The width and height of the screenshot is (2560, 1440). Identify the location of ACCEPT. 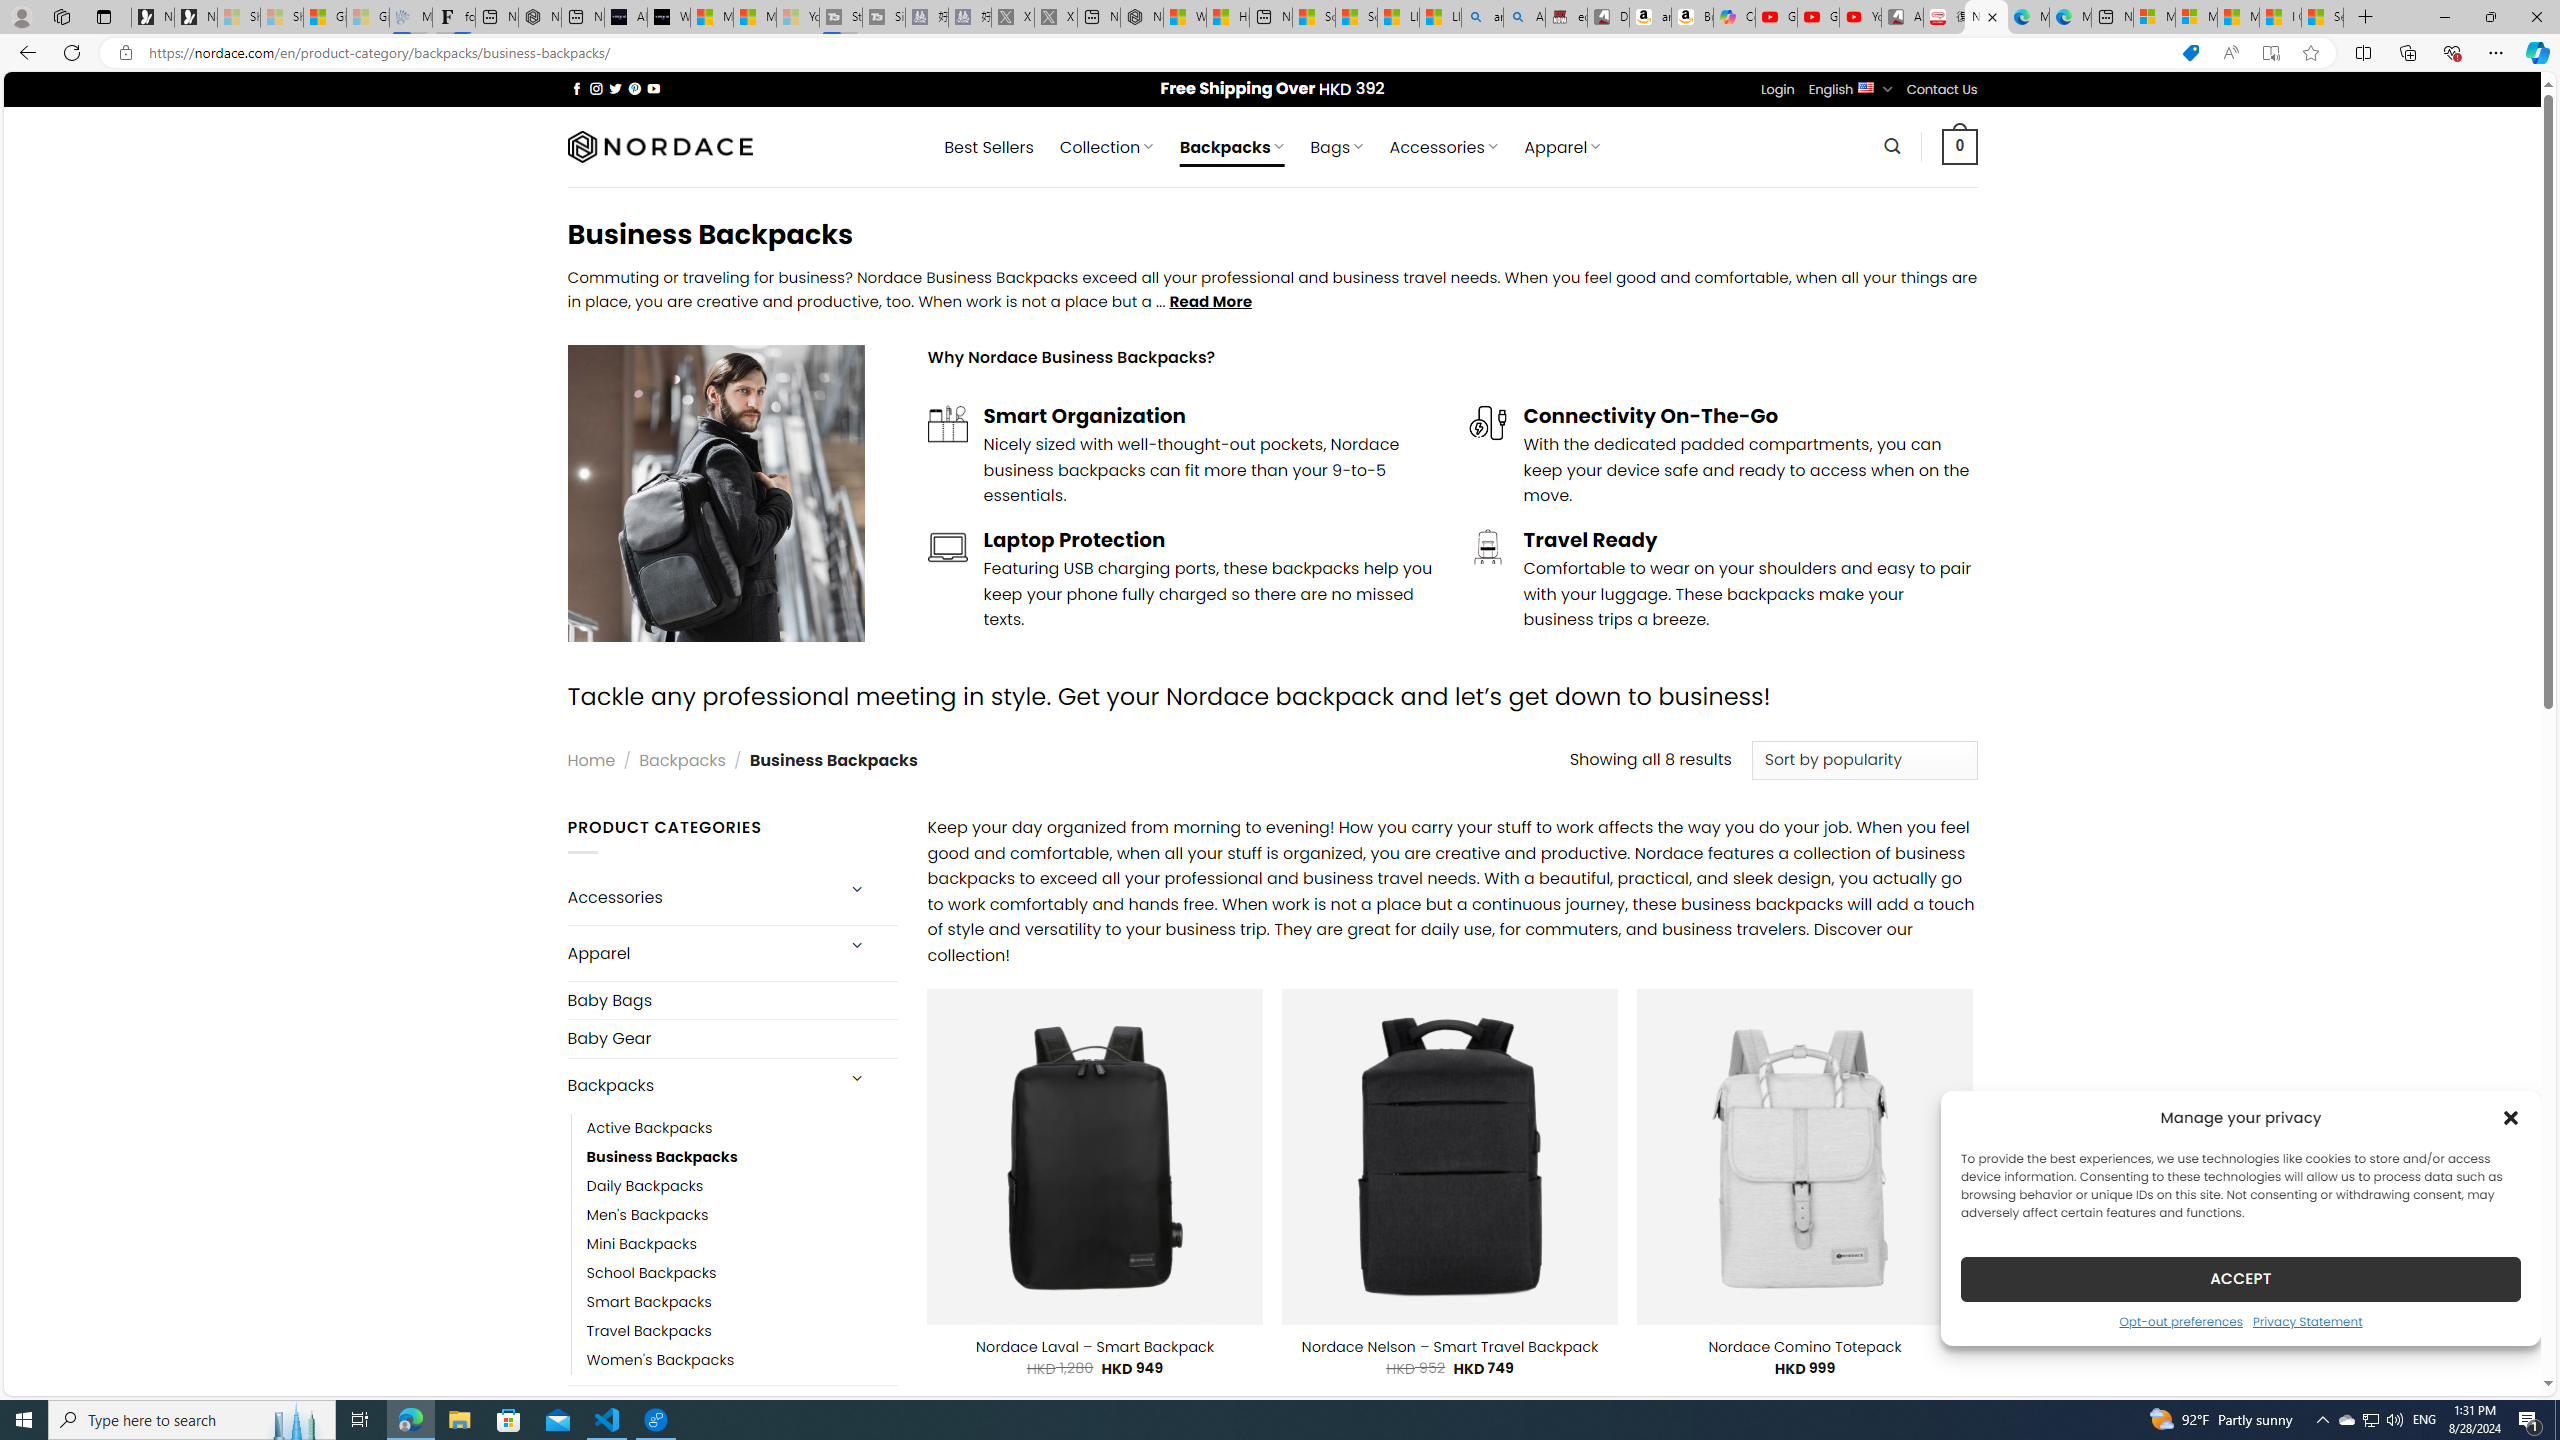
(2240, 1278).